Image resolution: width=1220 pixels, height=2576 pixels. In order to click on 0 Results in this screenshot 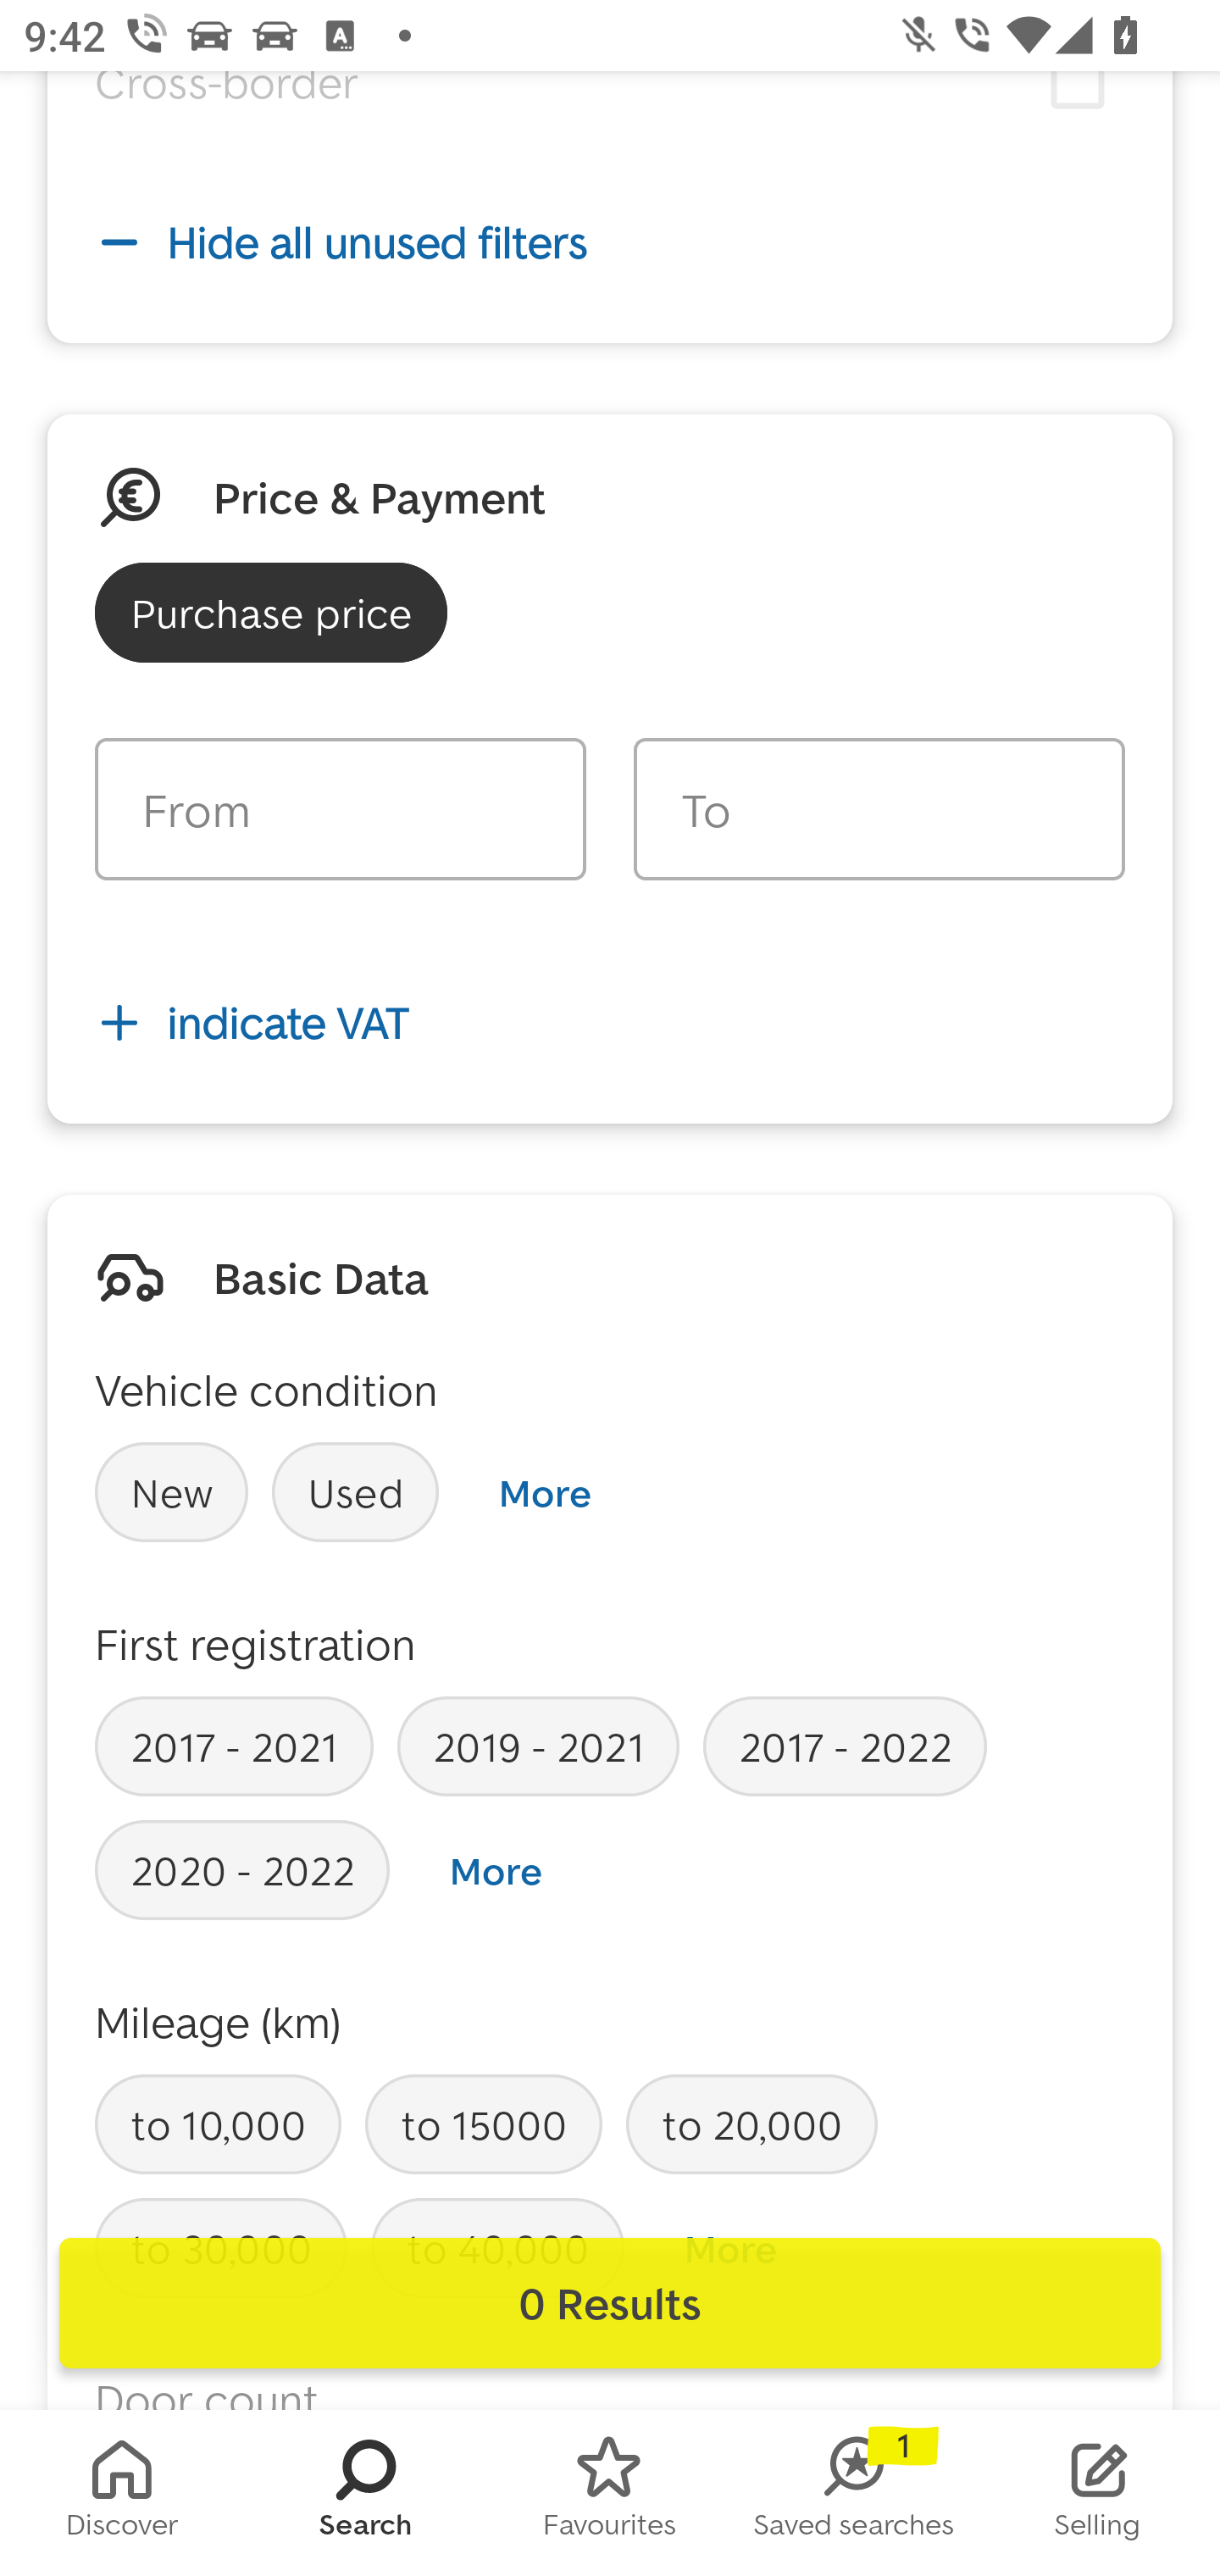, I will do `click(610, 2303)`.